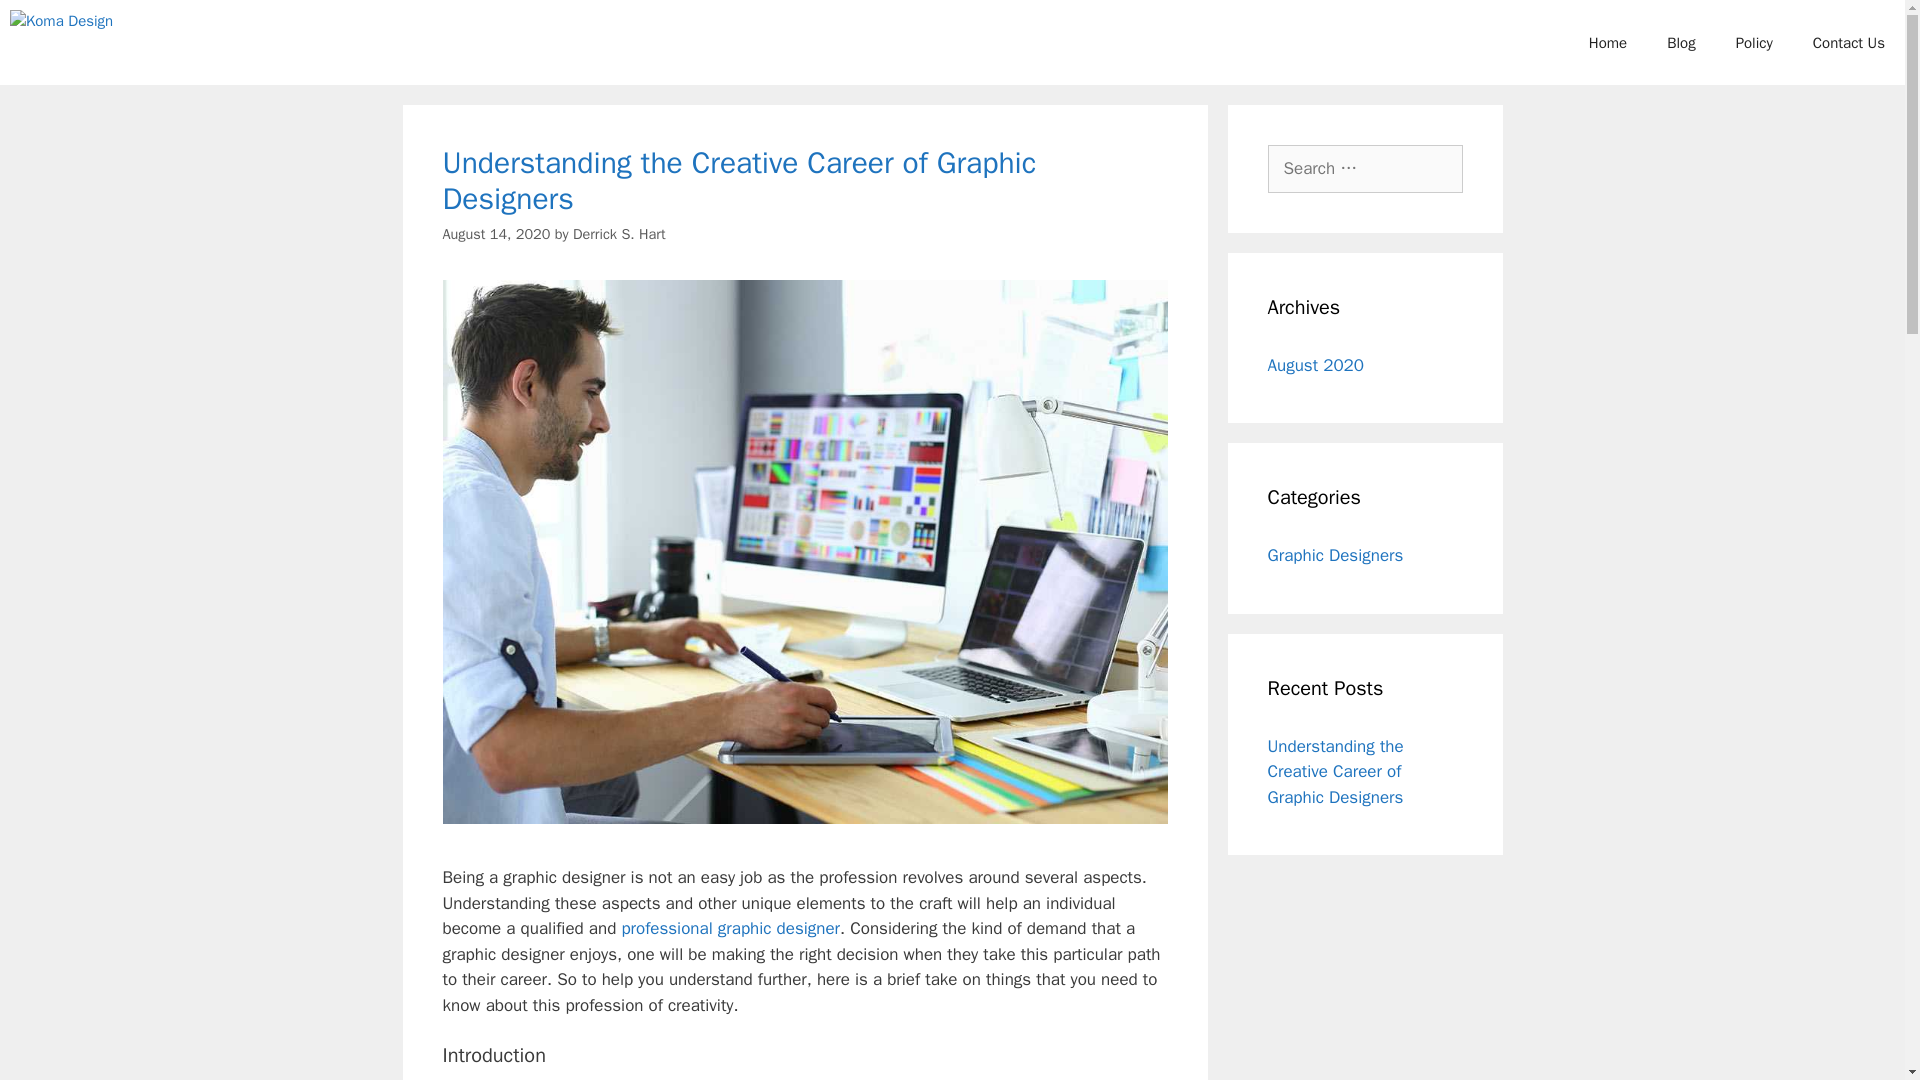  What do you see at coordinates (1754, 42) in the screenshot?
I see `Policy` at bounding box center [1754, 42].